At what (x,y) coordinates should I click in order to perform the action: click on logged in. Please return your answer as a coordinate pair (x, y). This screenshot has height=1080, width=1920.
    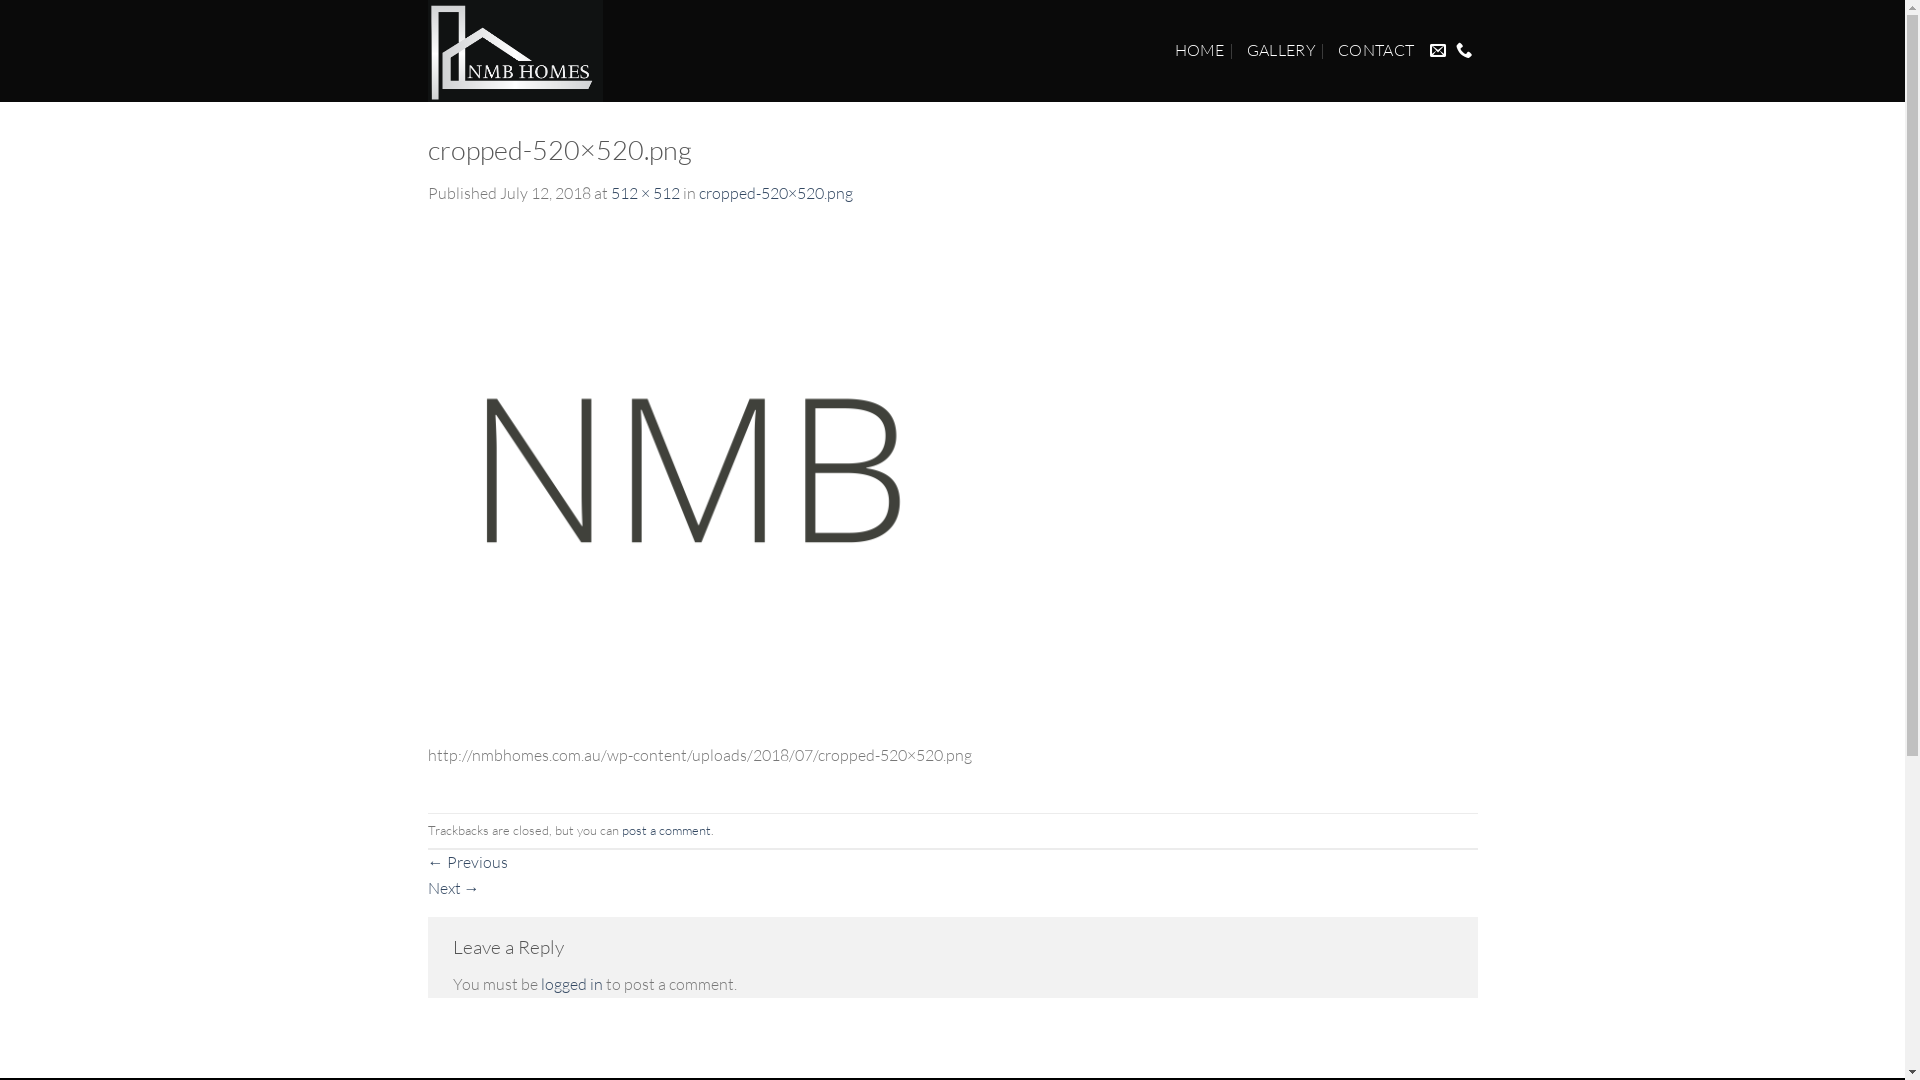
    Looking at the image, I should click on (571, 984).